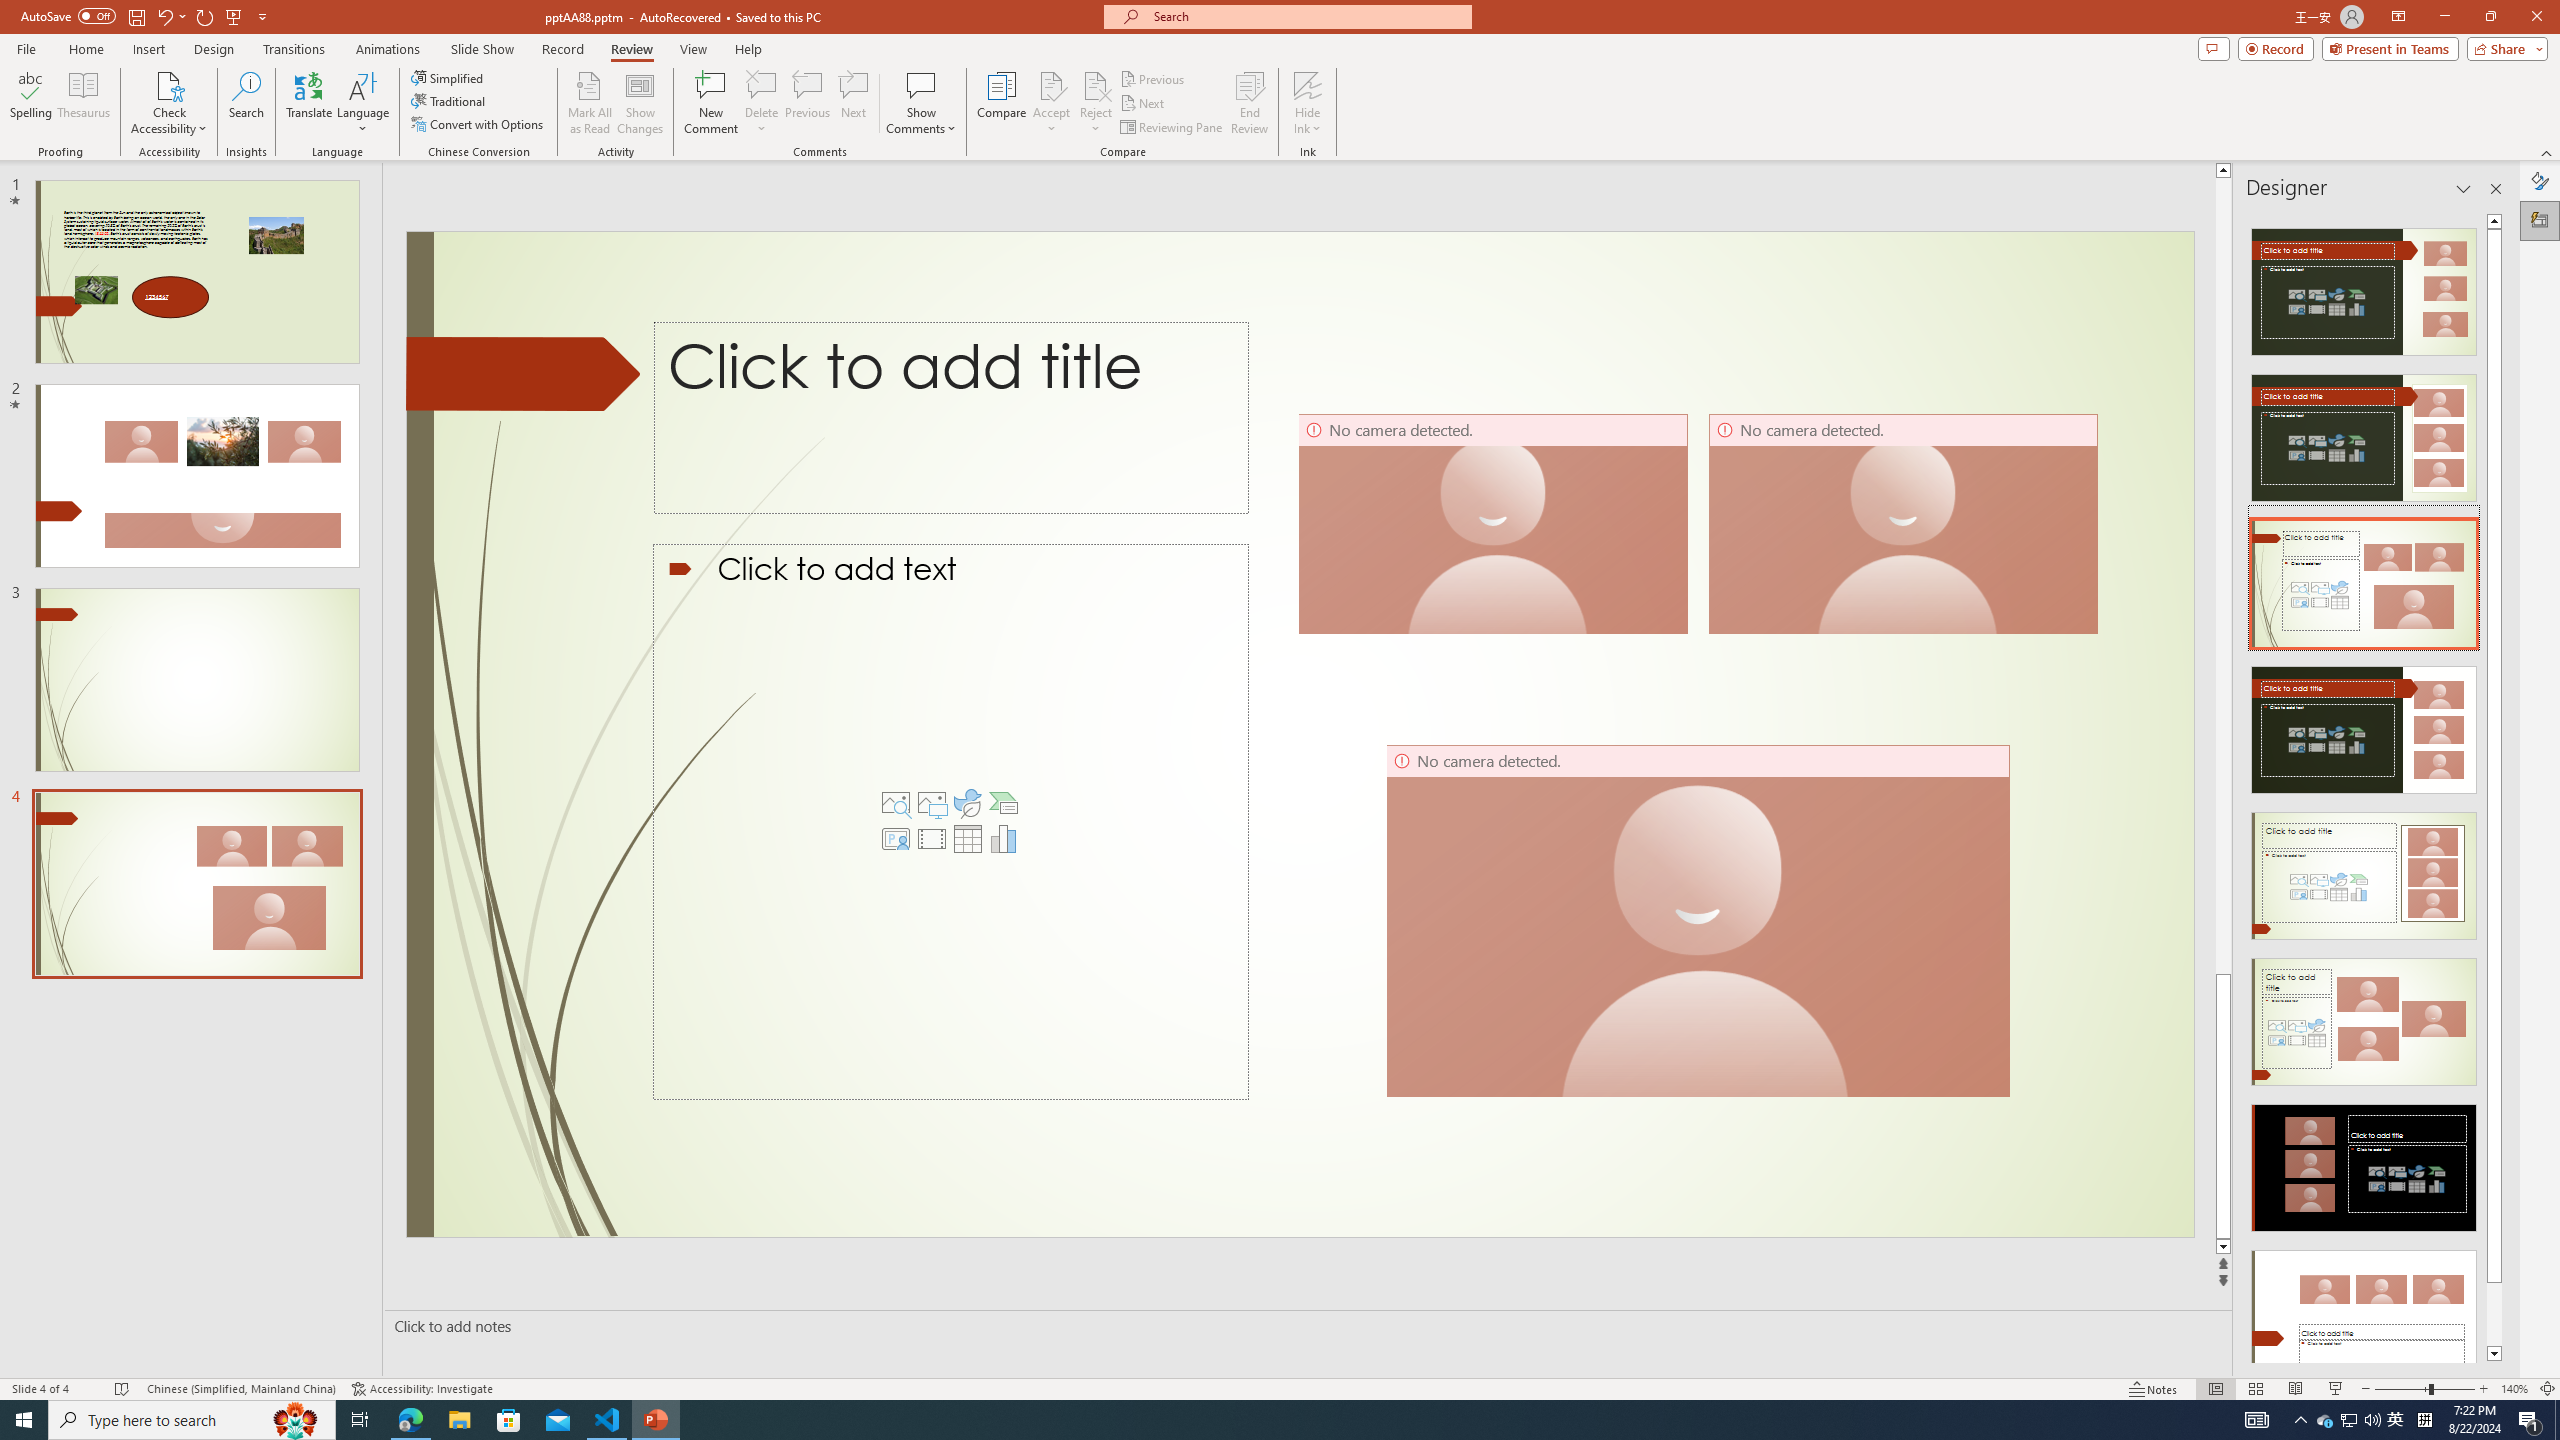 The width and height of the screenshot is (2560, 1440). I want to click on Convert with Options..., so click(478, 124).